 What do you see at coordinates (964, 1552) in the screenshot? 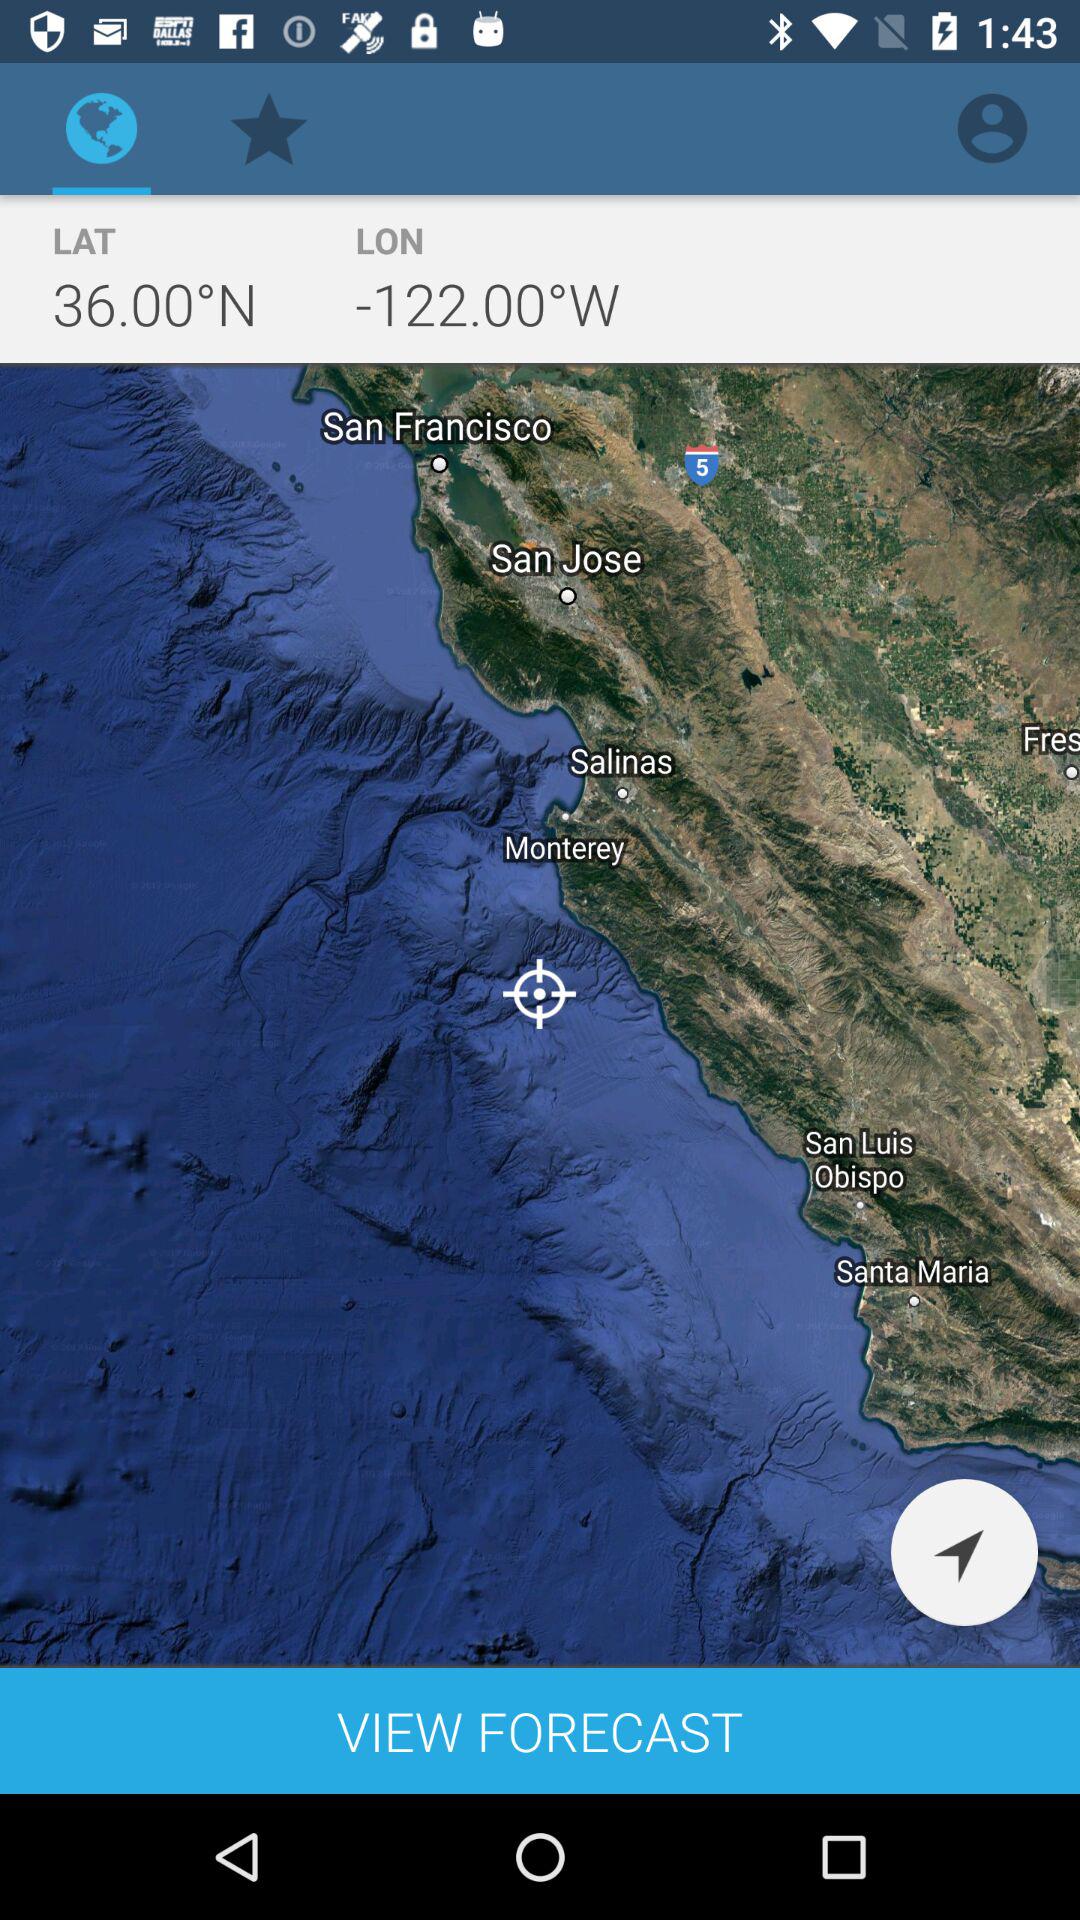
I see `start directions` at bounding box center [964, 1552].